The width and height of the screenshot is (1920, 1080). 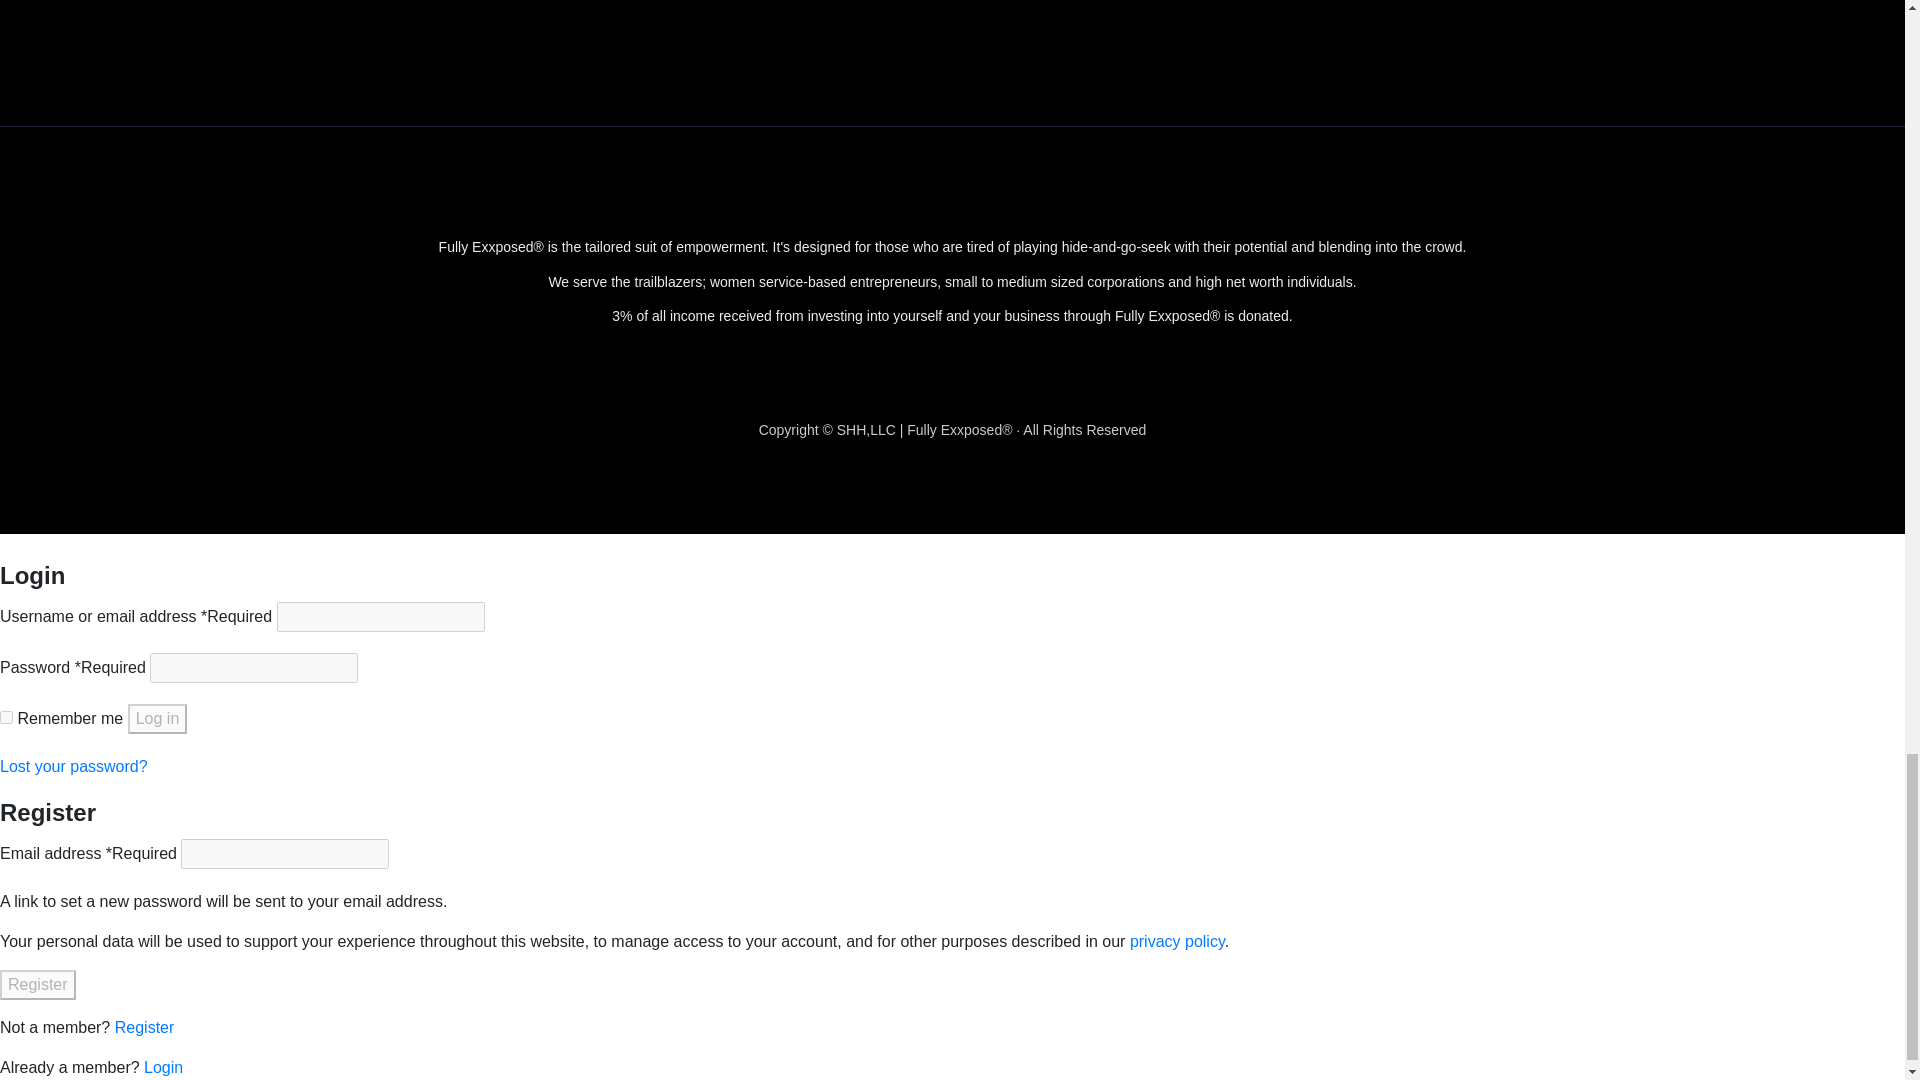 What do you see at coordinates (38, 984) in the screenshot?
I see `Register` at bounding box center [38, 984].